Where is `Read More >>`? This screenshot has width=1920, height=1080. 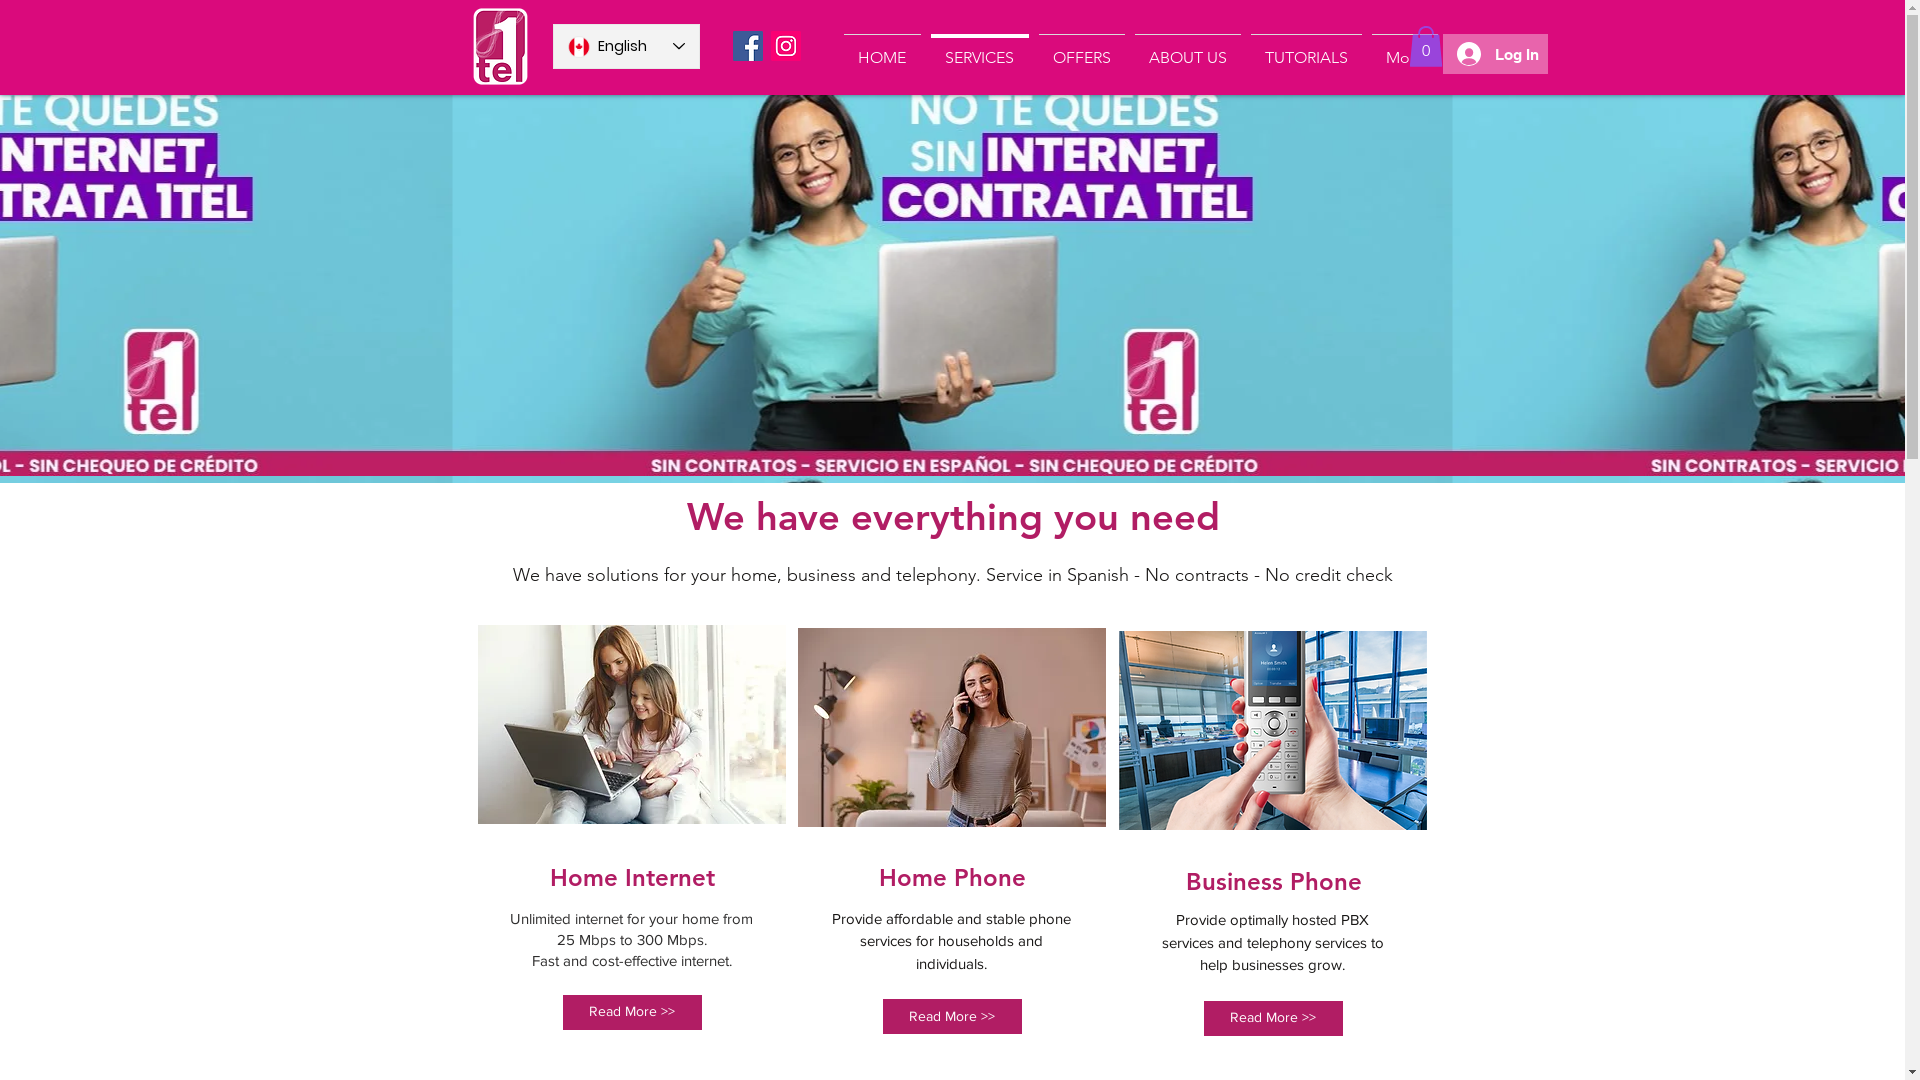 Read More >> is located at coordinates (632, 1012).